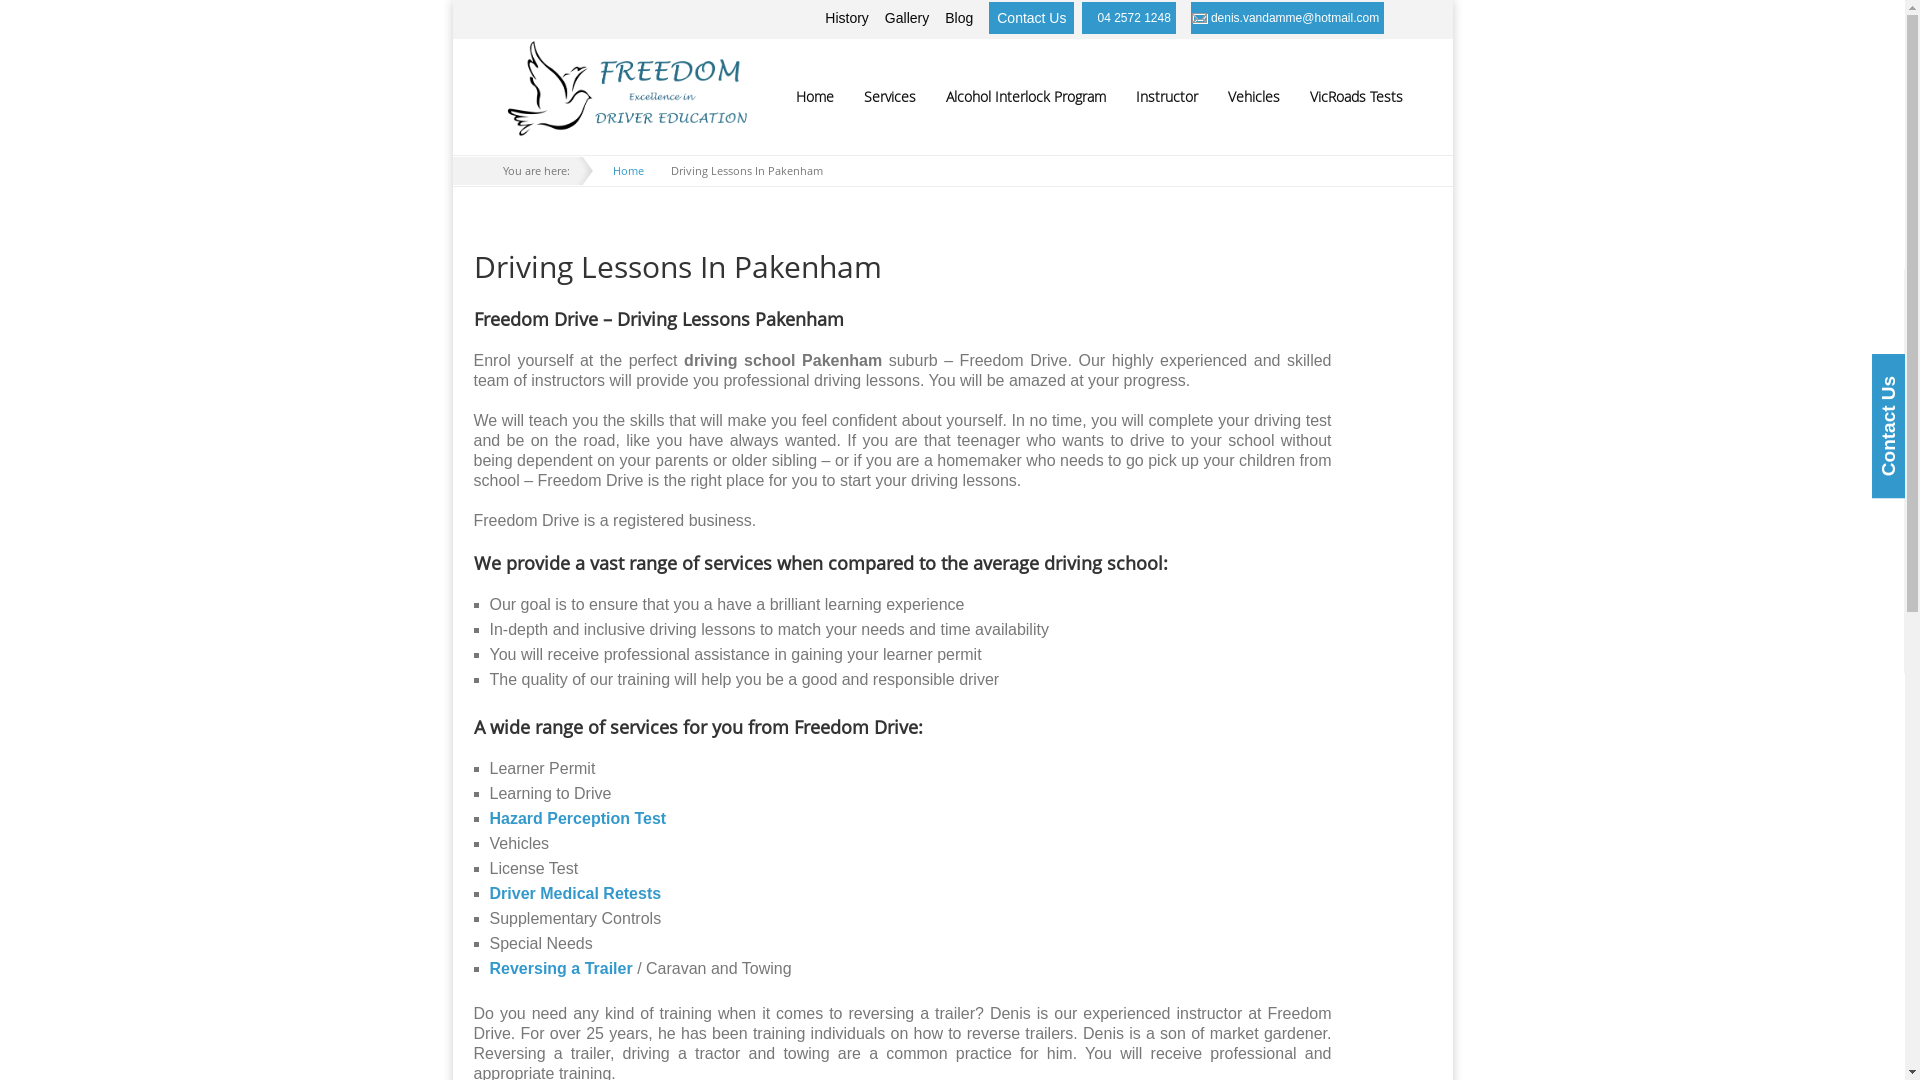  I want to click on Hazard Perception Test, so click(578, 818).